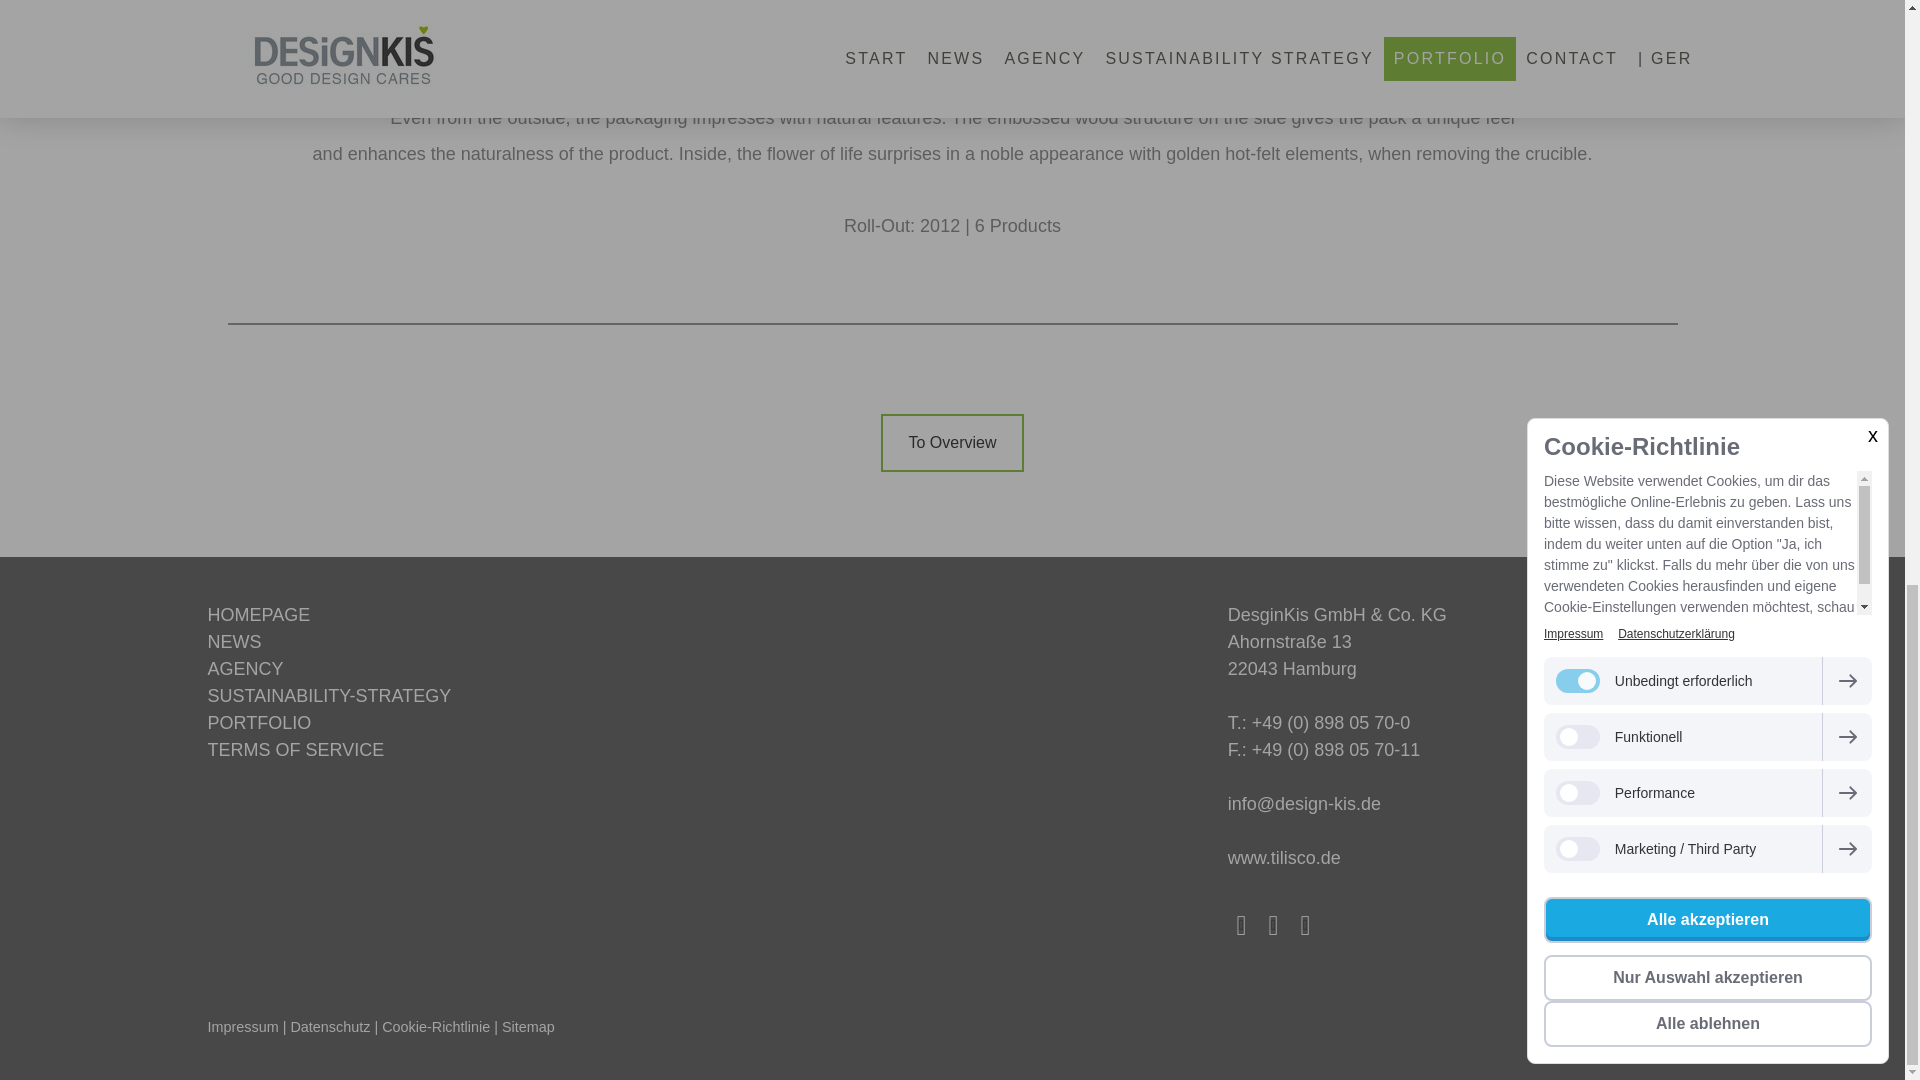 Image resolution: width=1920 pixels, height=1080 pixels. Describe the element at coordinates (329, 696) in the screenshot. I see `Sustainability strategy` at that location.